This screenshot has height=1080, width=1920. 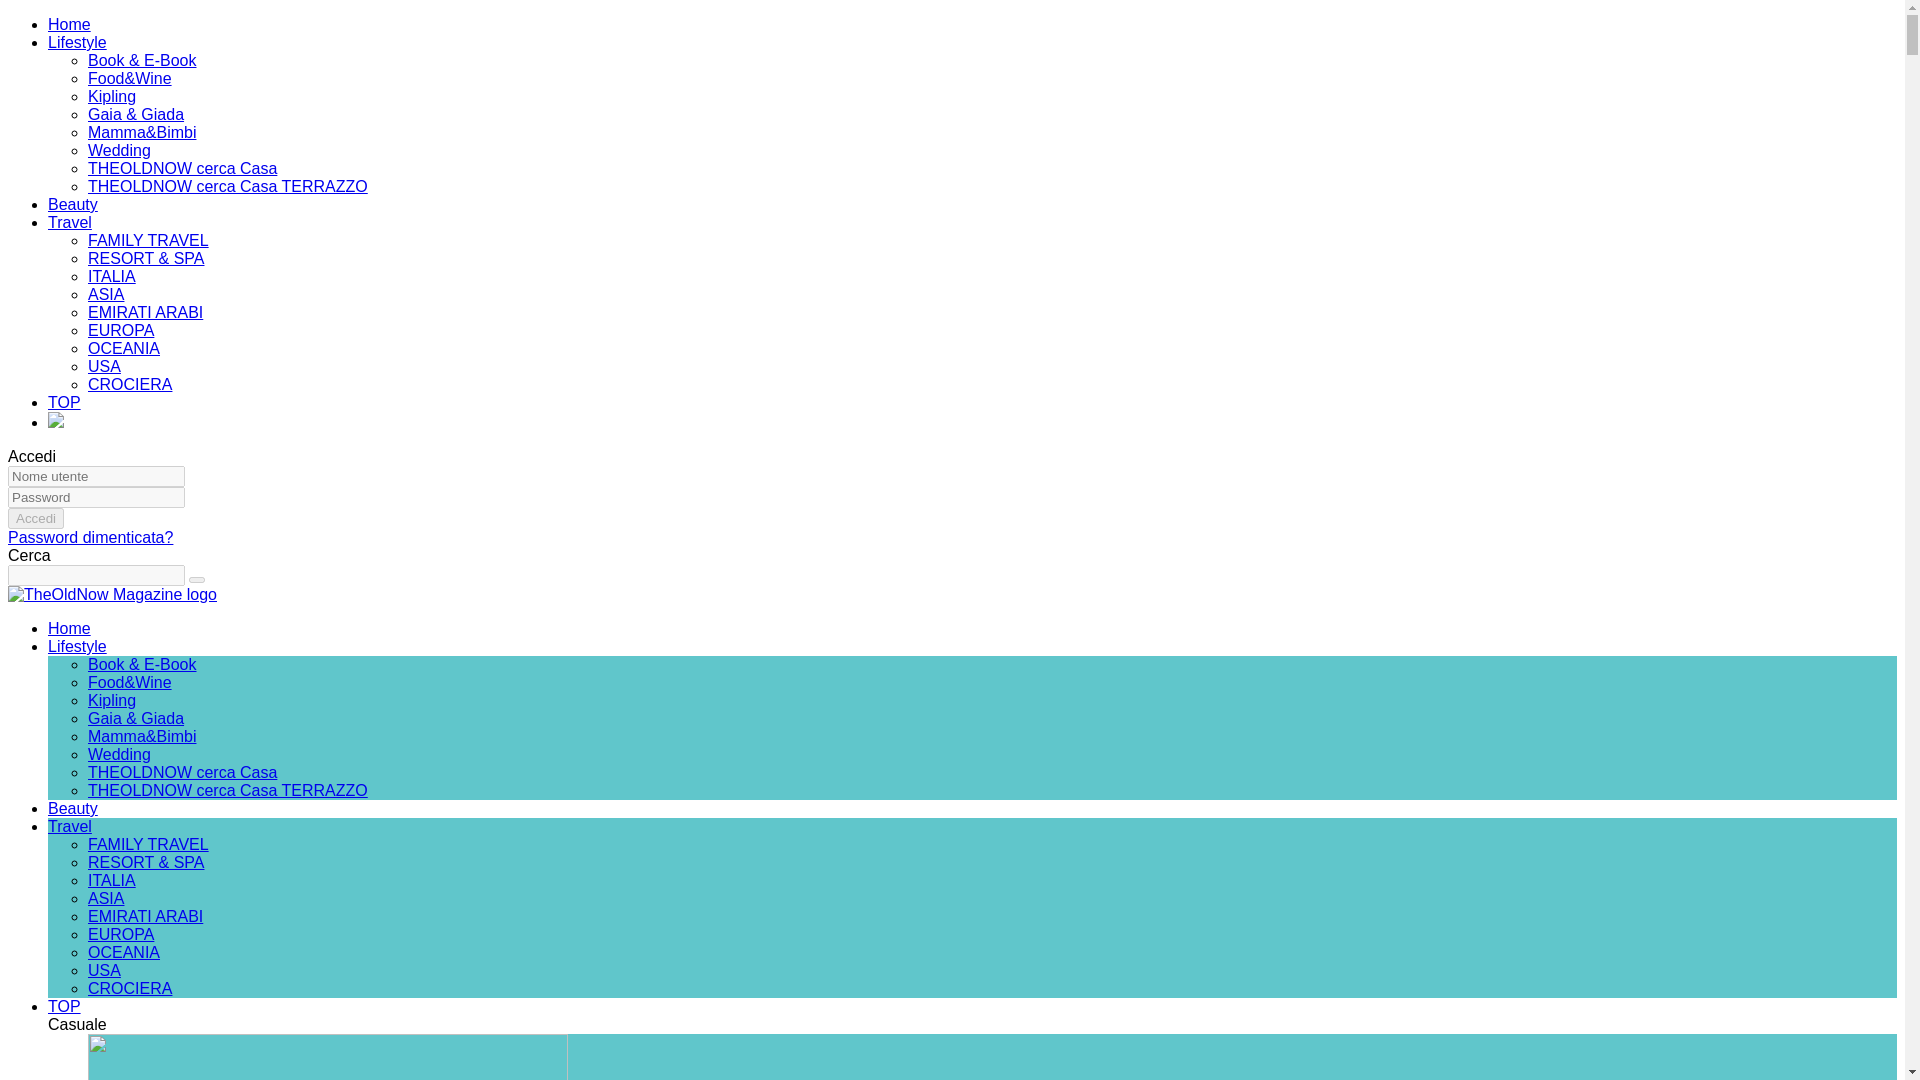 What do you see at coordinates (130, 384) in the screenshot?
I see `CROCIERA` at bounding box center [130, 384].